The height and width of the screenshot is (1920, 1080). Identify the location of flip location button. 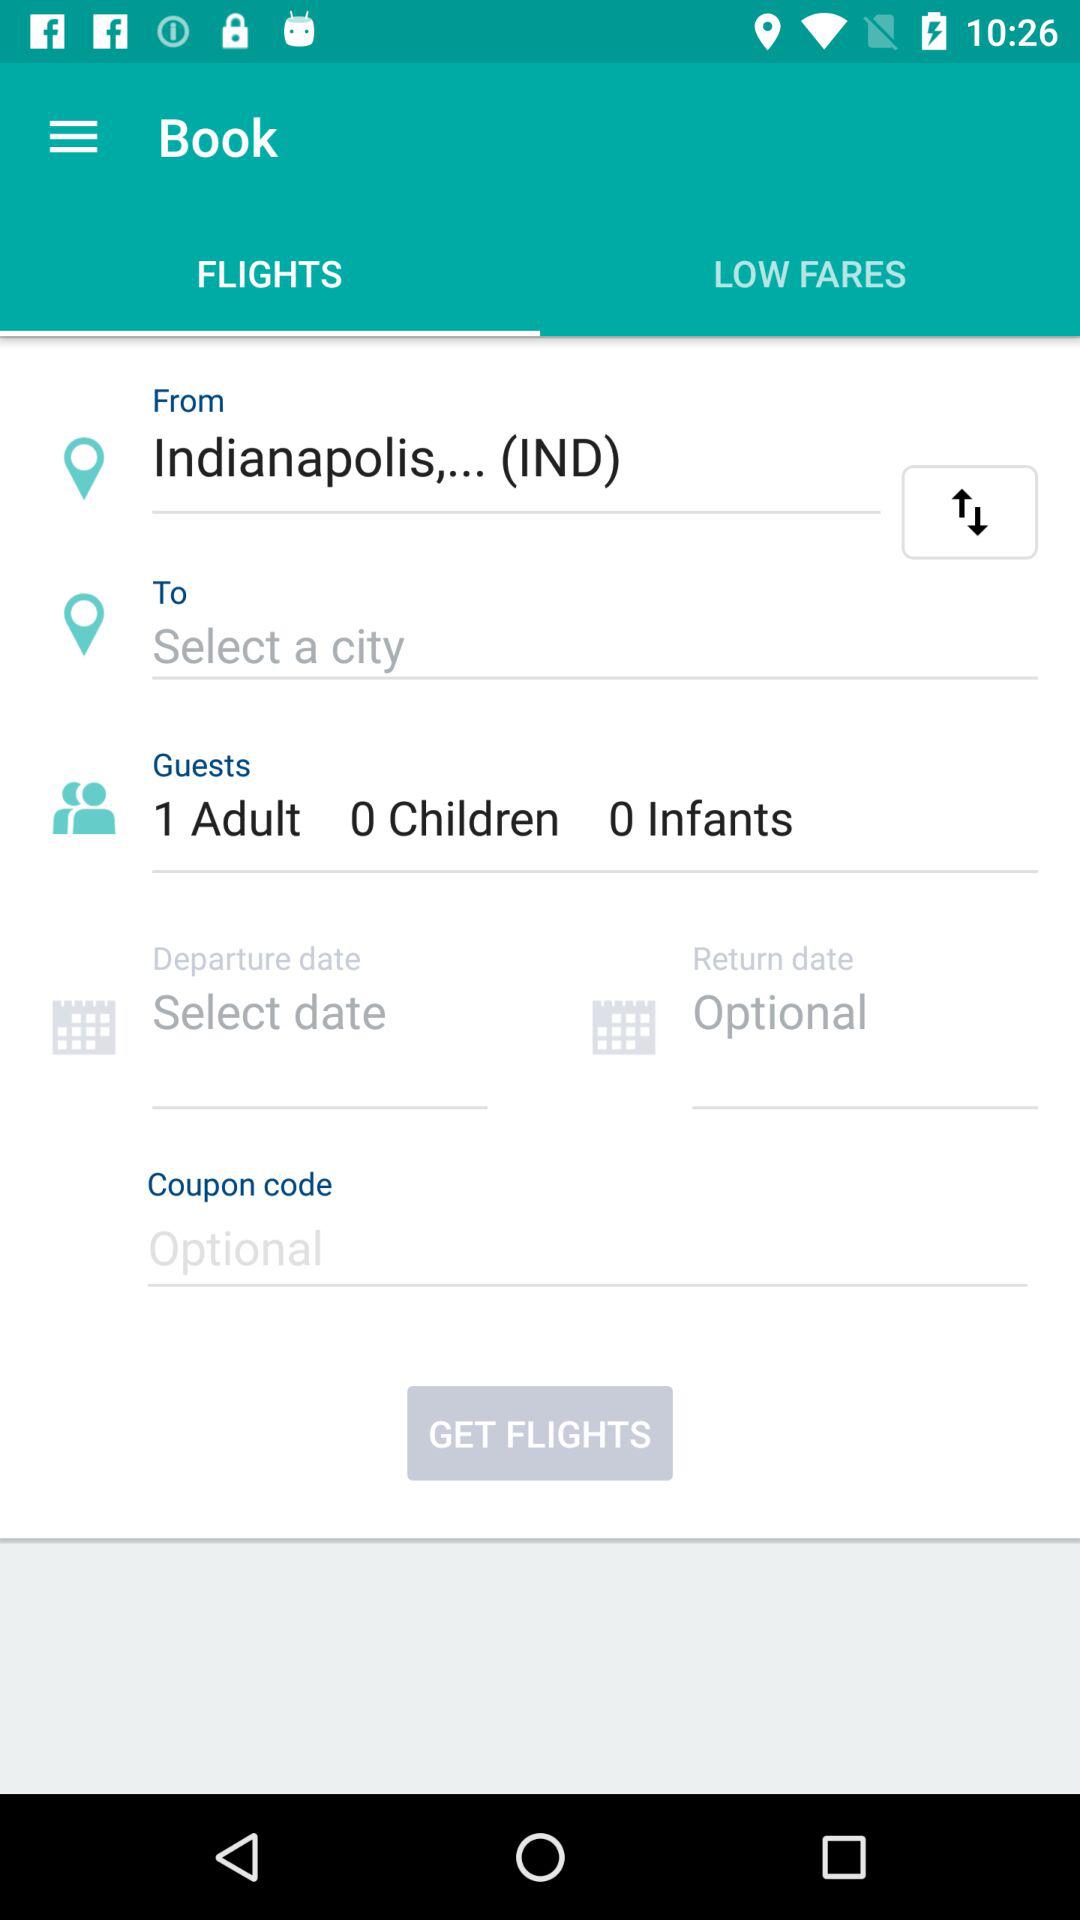
(970, 512).